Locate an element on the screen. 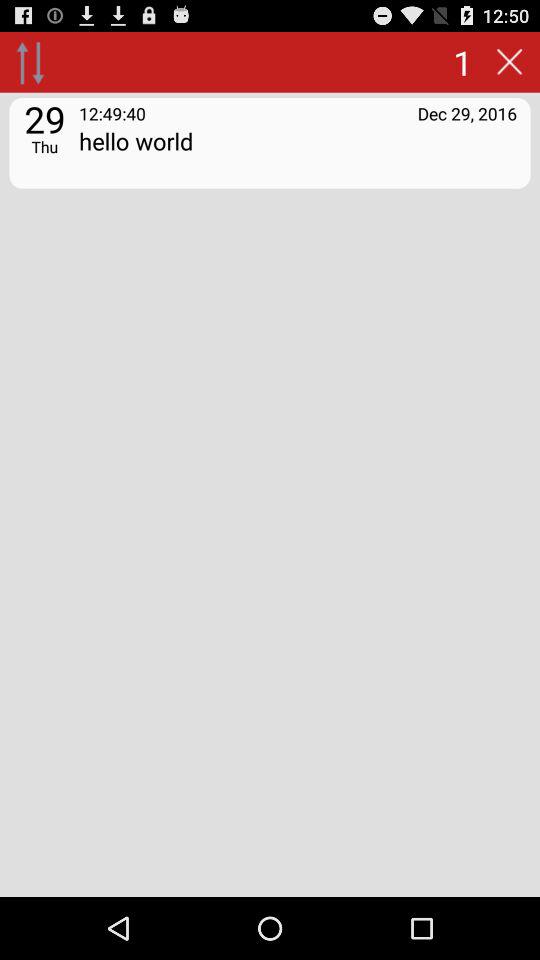  open item above hello world is located at coordinates (467, 112).